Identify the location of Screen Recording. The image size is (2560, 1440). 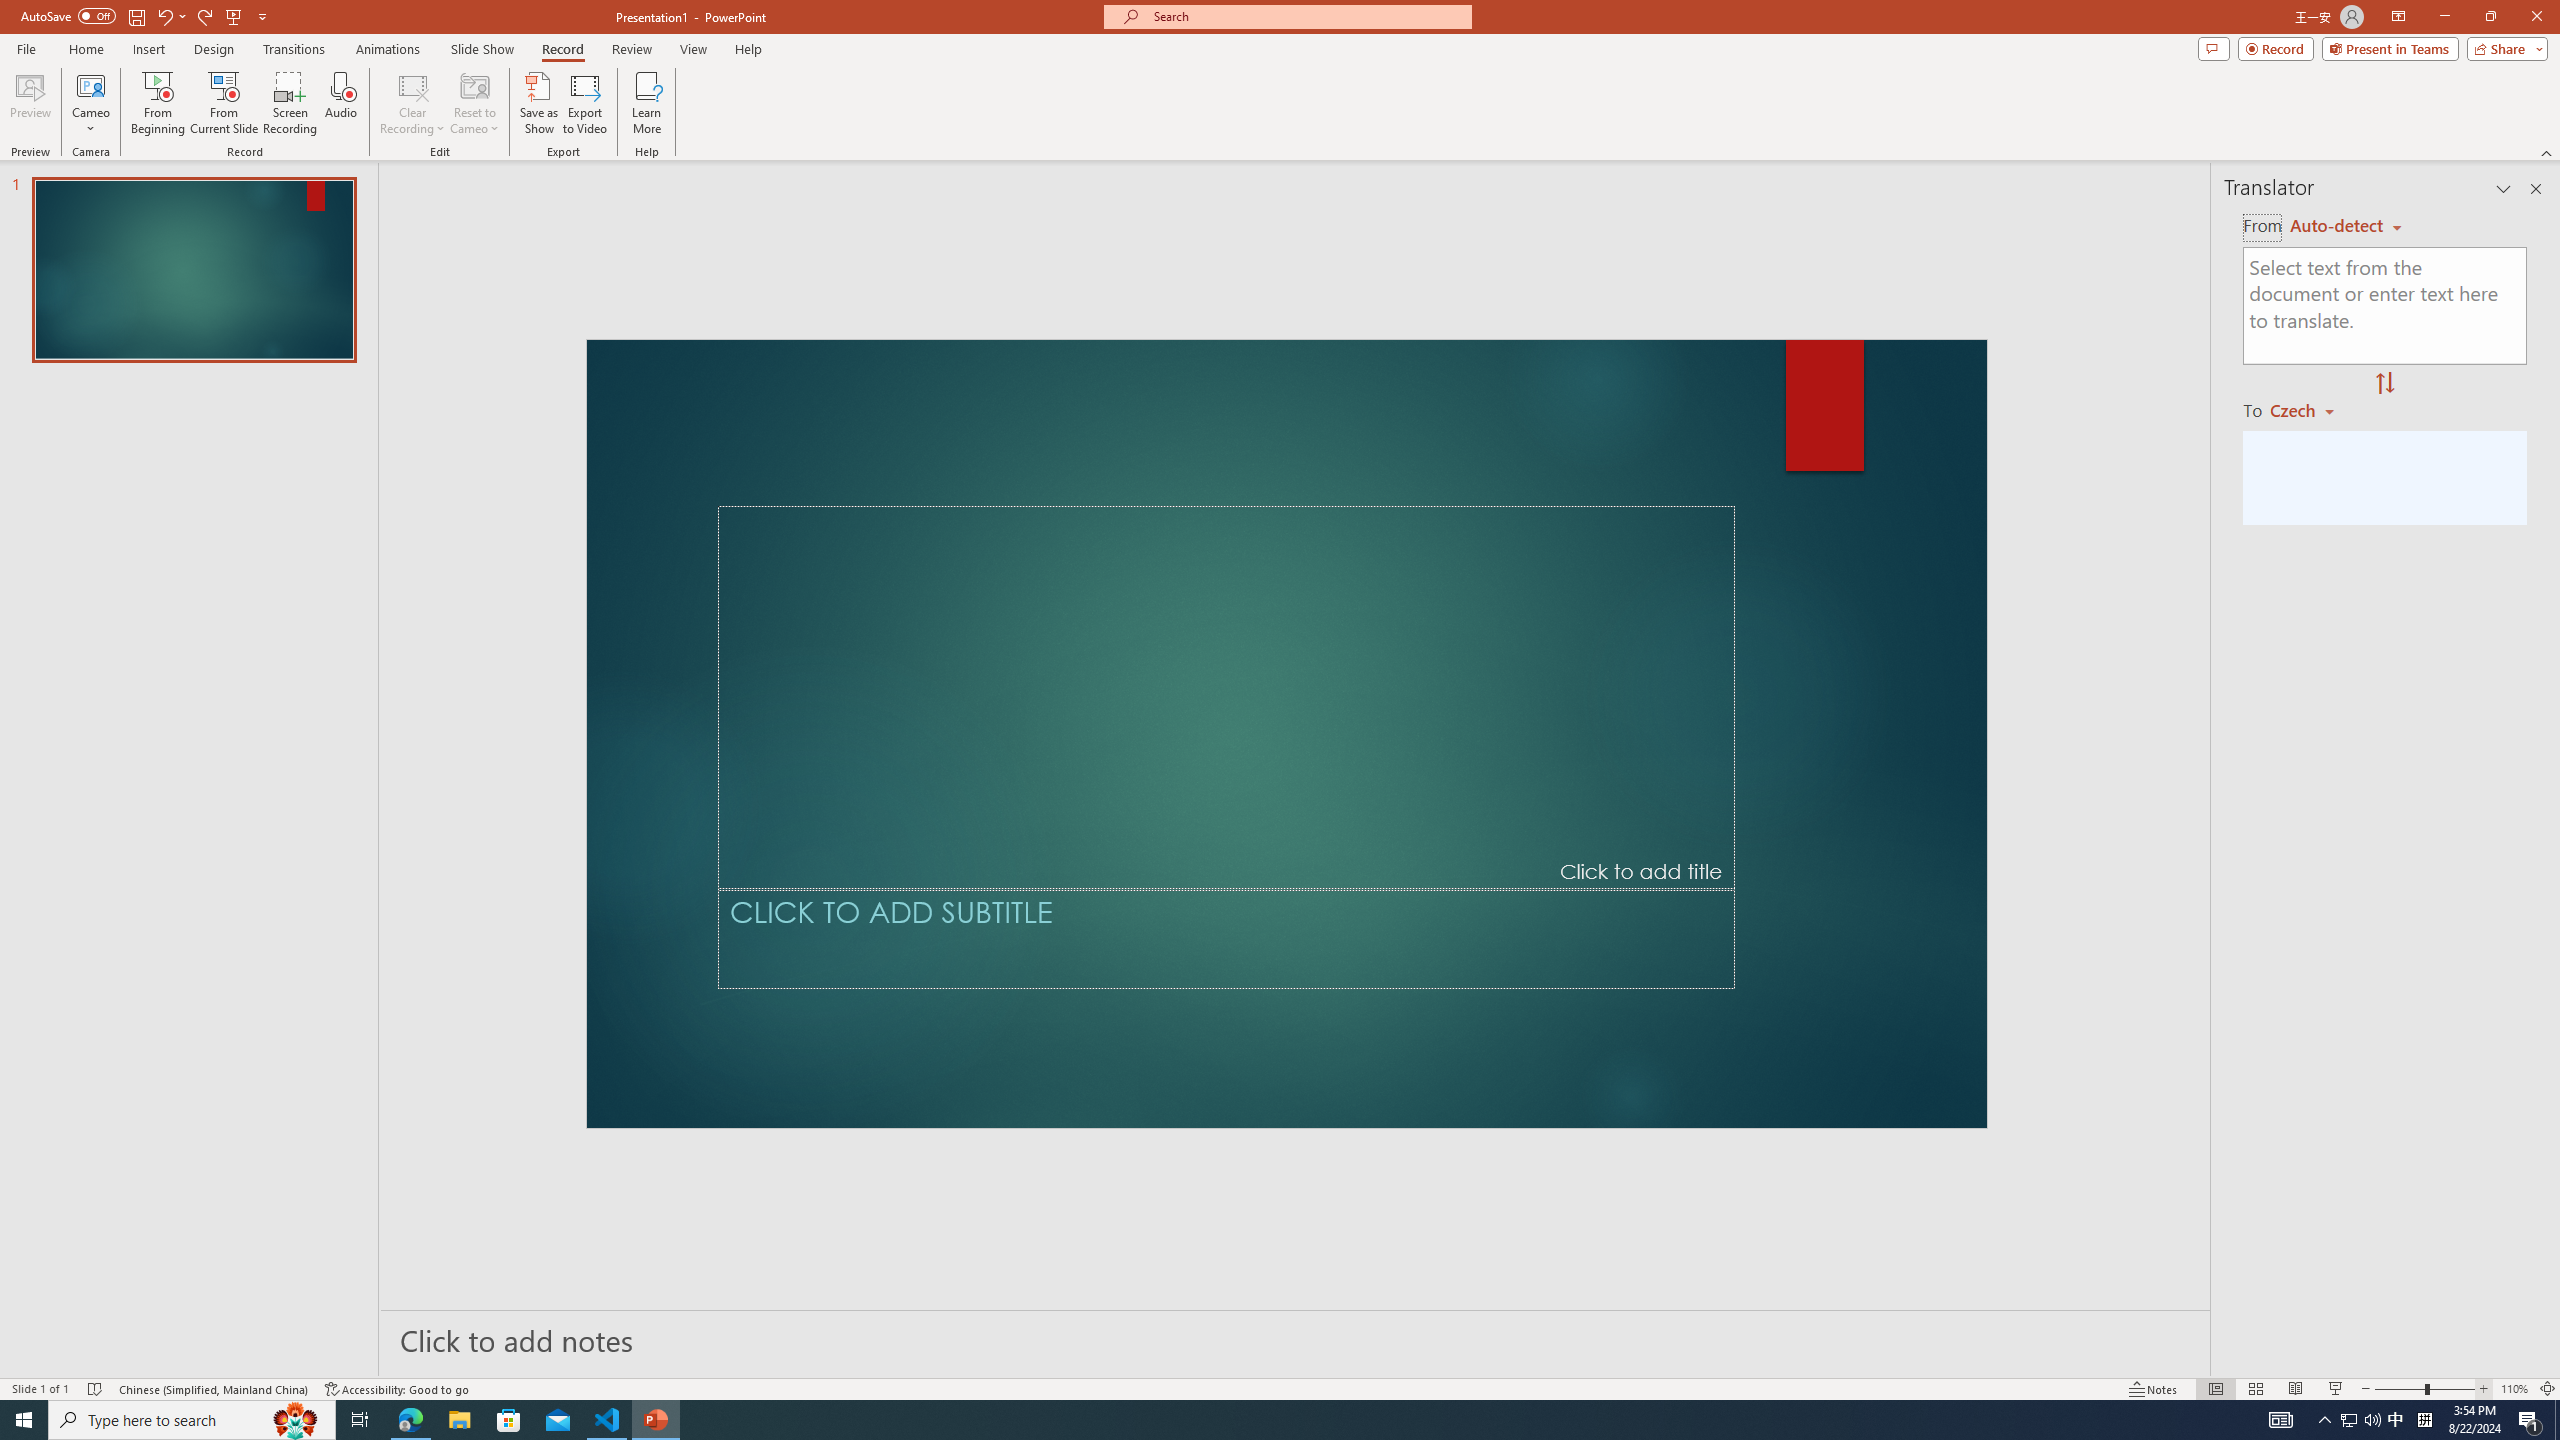
(290, 103).